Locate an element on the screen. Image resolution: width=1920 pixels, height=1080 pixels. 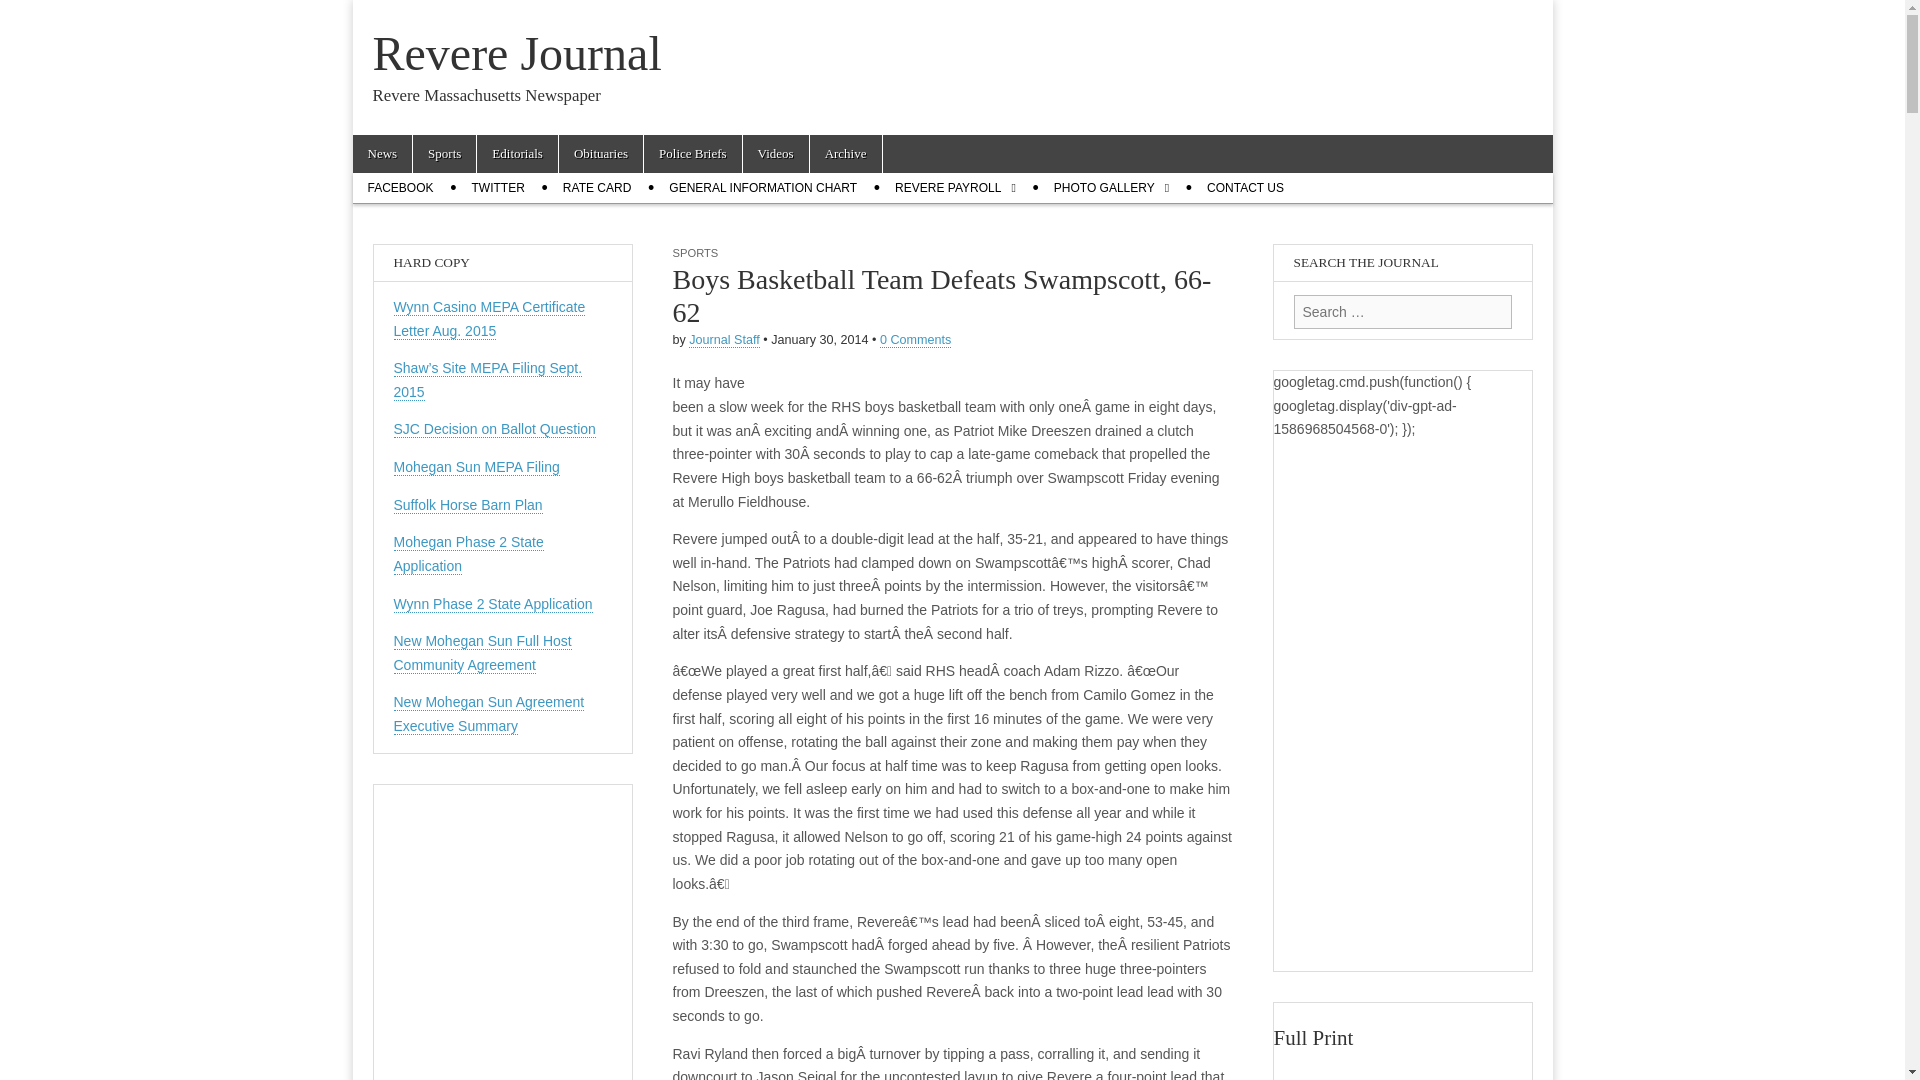
GENERAL INFORMATION CHART is located at coordinates (762, 188).